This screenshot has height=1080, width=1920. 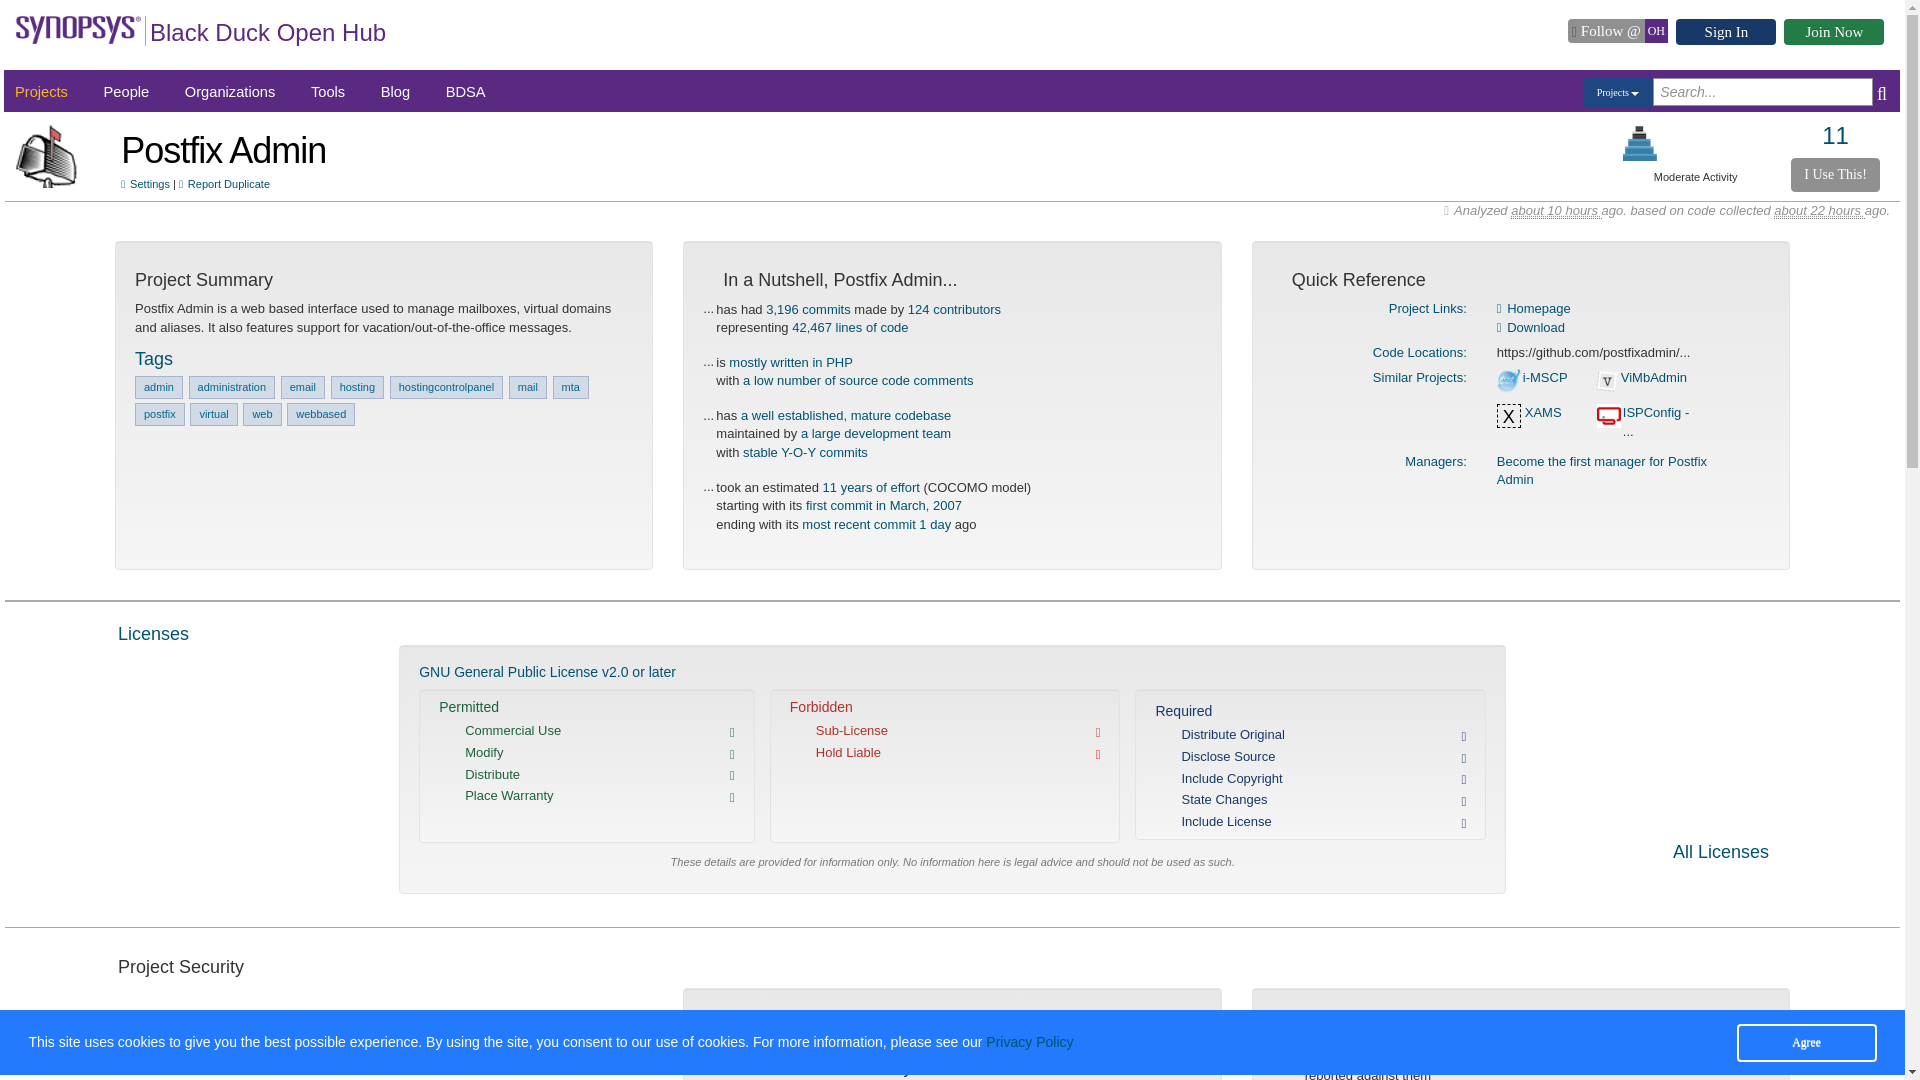 What do you see at coordinates (145, 184) in the screenshot?
I see ` Settings` at bounding box center [145, 184].